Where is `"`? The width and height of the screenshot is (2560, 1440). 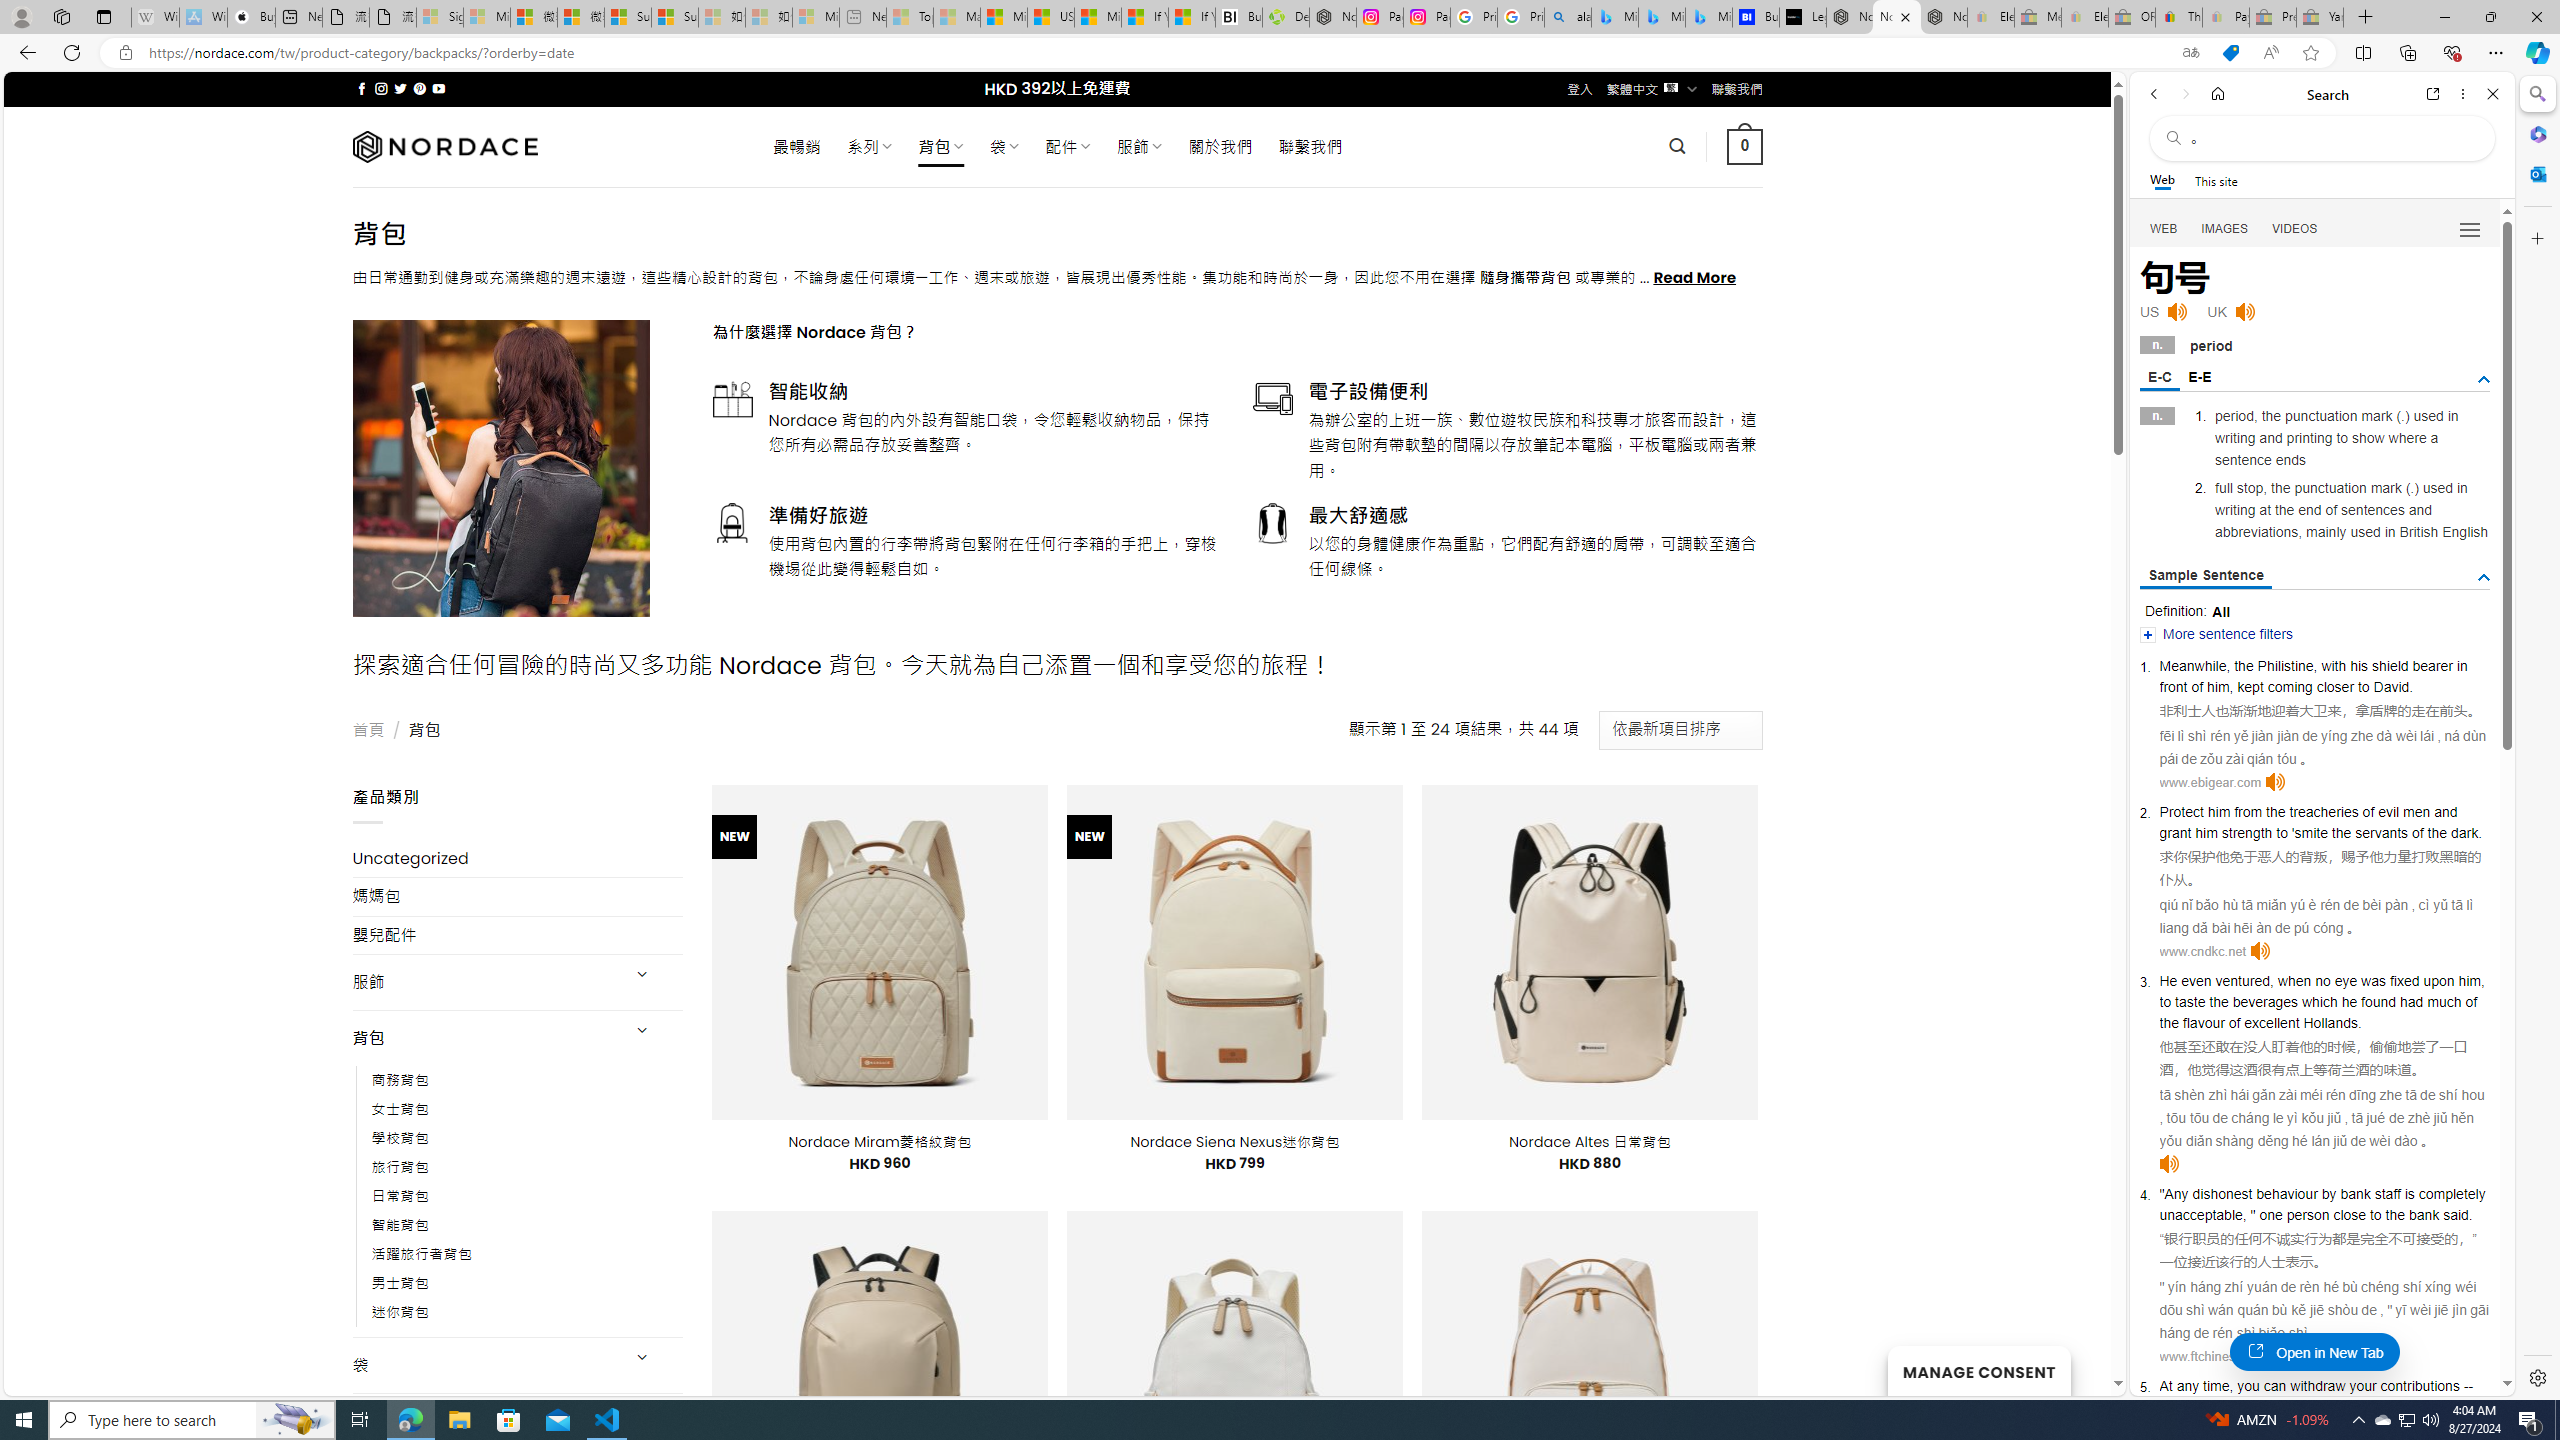
" is located at coordinates (2252, 1214).